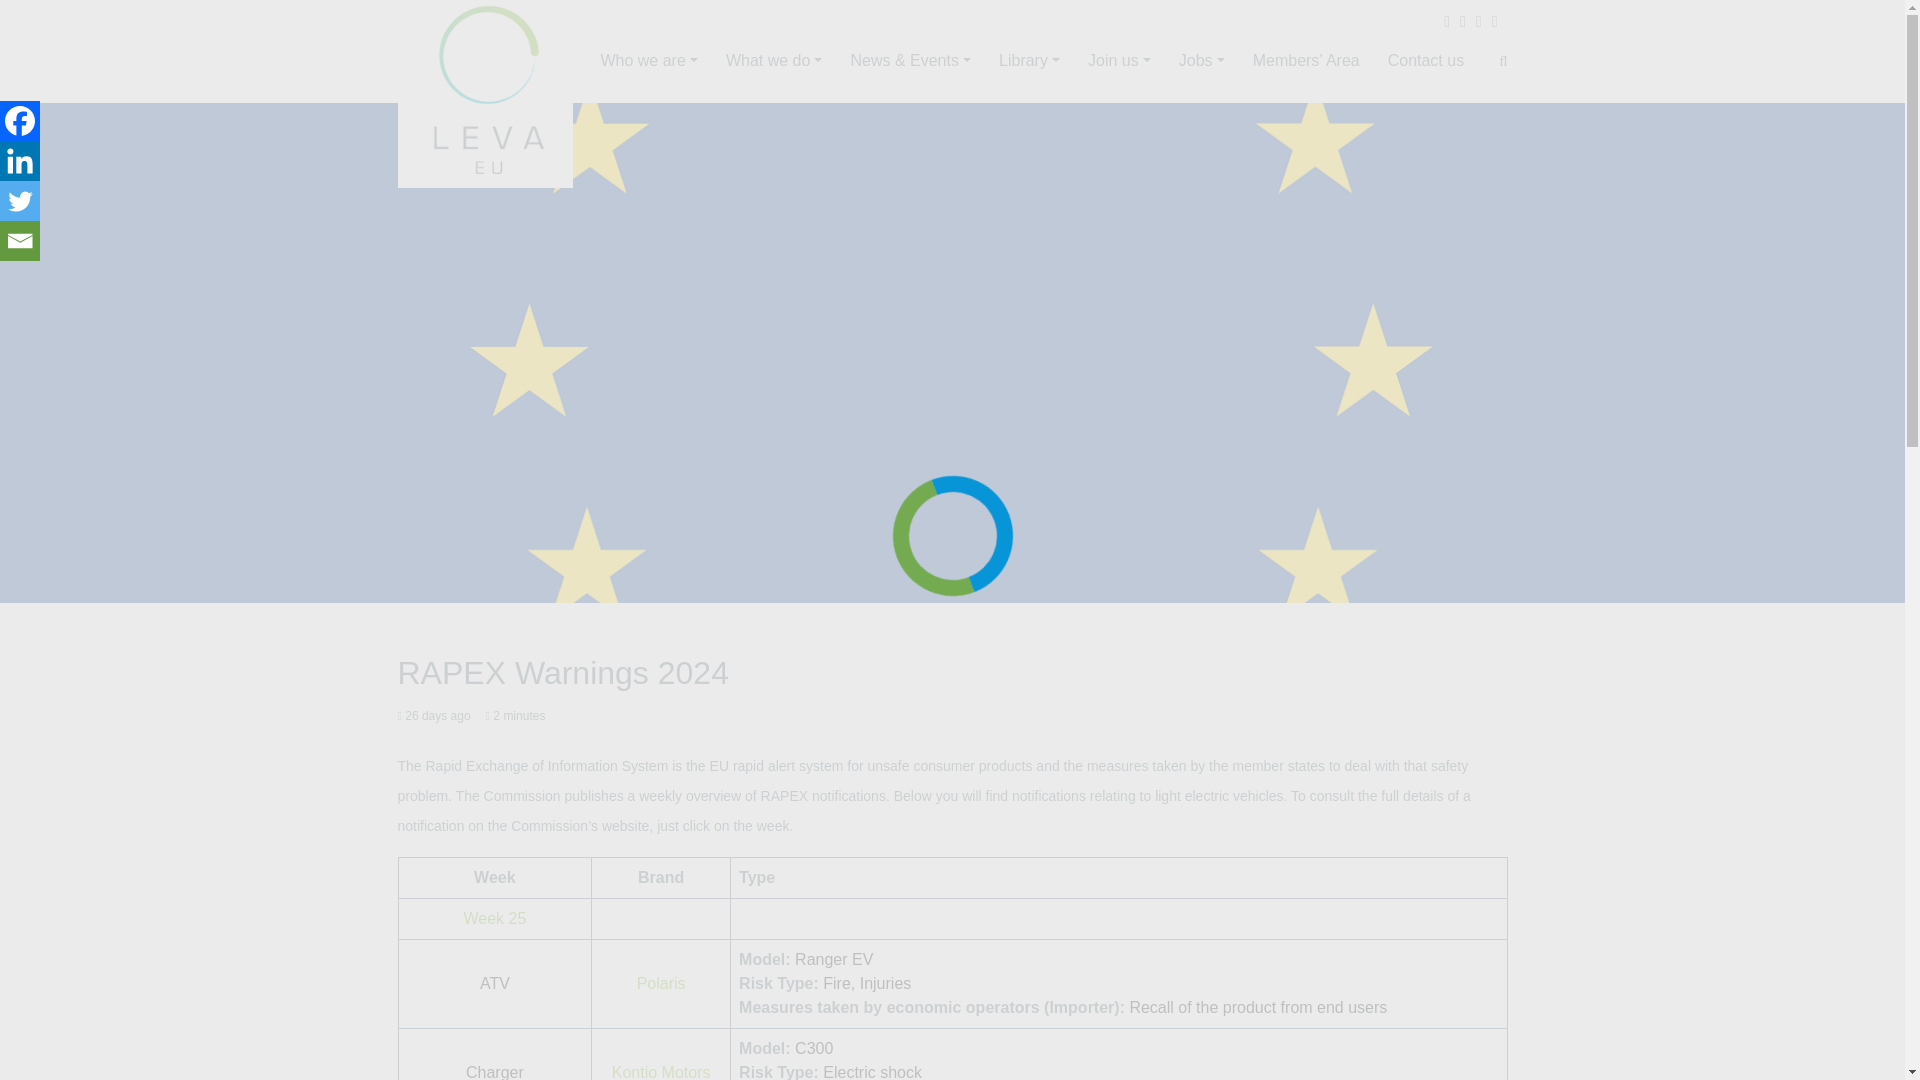 This screenshot has width=1920, height=1080. What do you see at coordinates (20, 241) in the screenshot?
I see `Email` at bounding box center [20, 241].